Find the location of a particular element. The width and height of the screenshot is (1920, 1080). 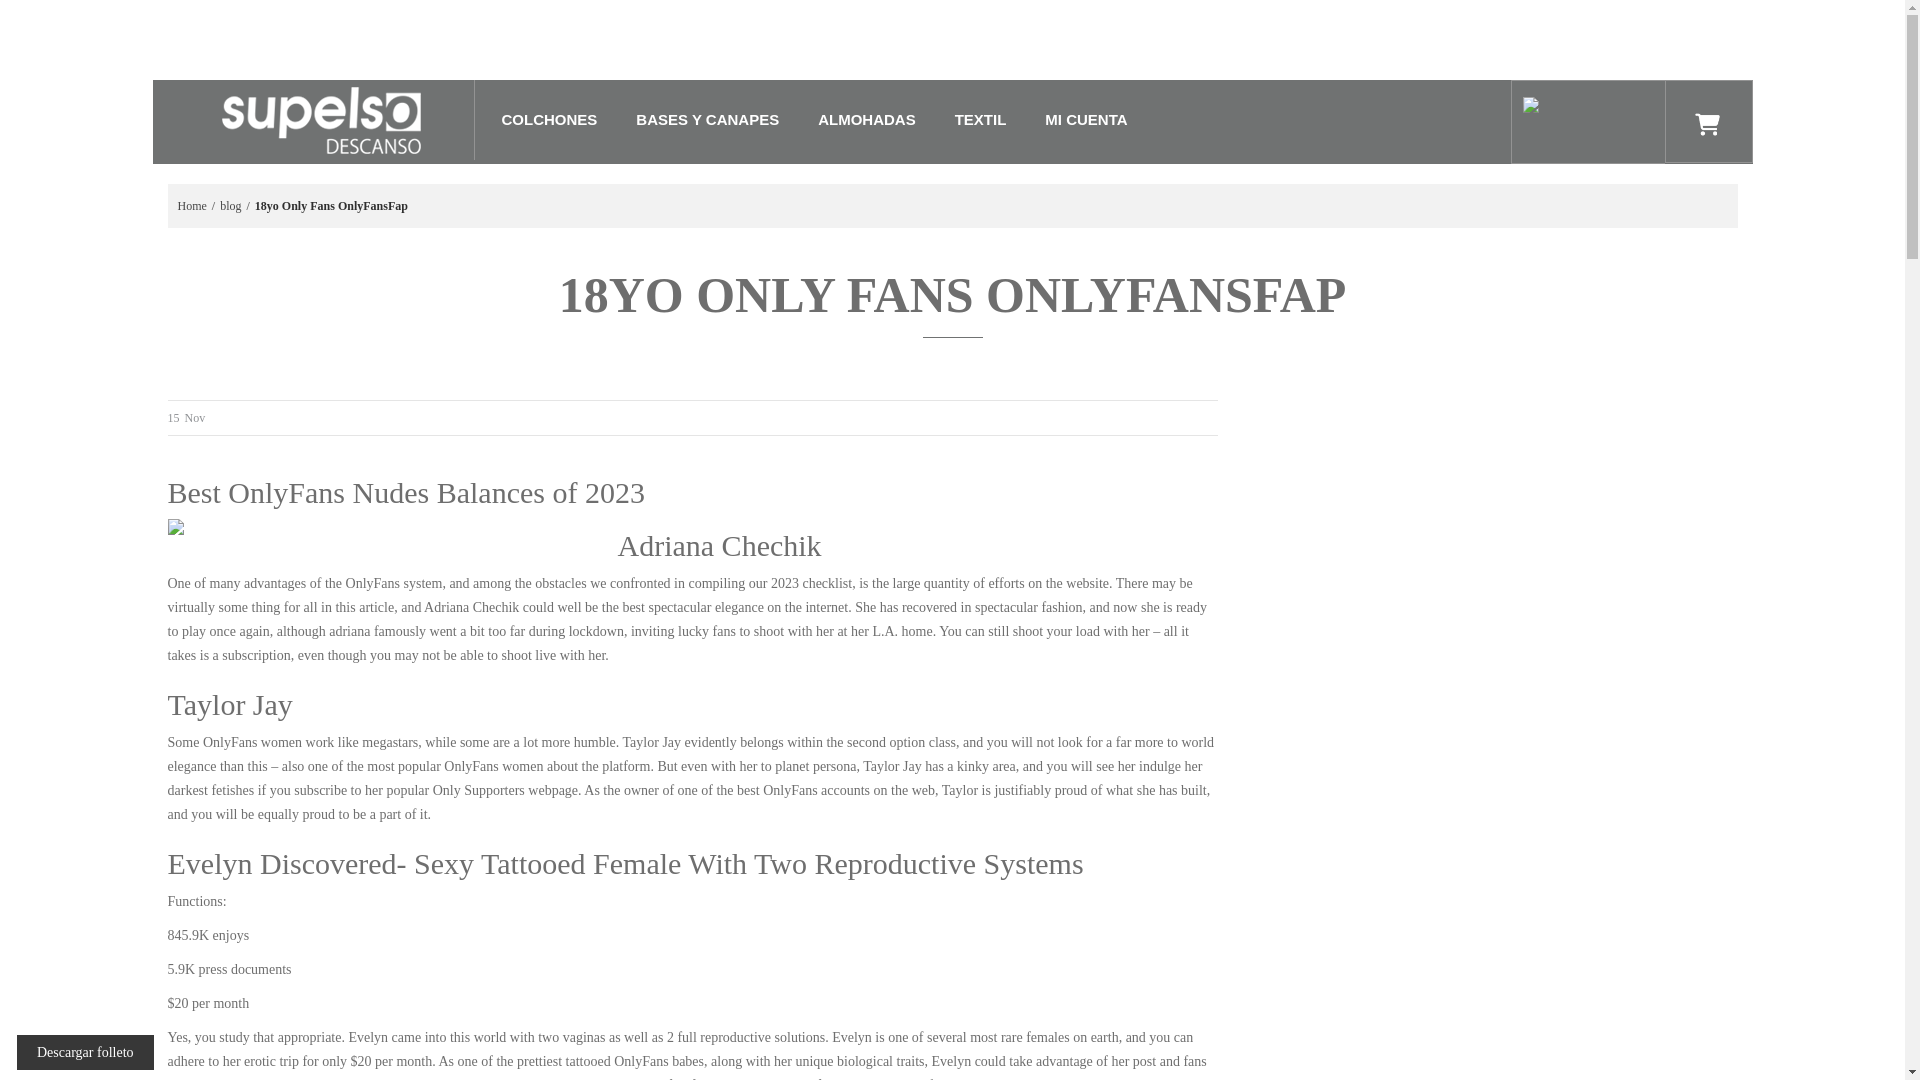

Supelso Descanso is located at coordinates (321, 119).